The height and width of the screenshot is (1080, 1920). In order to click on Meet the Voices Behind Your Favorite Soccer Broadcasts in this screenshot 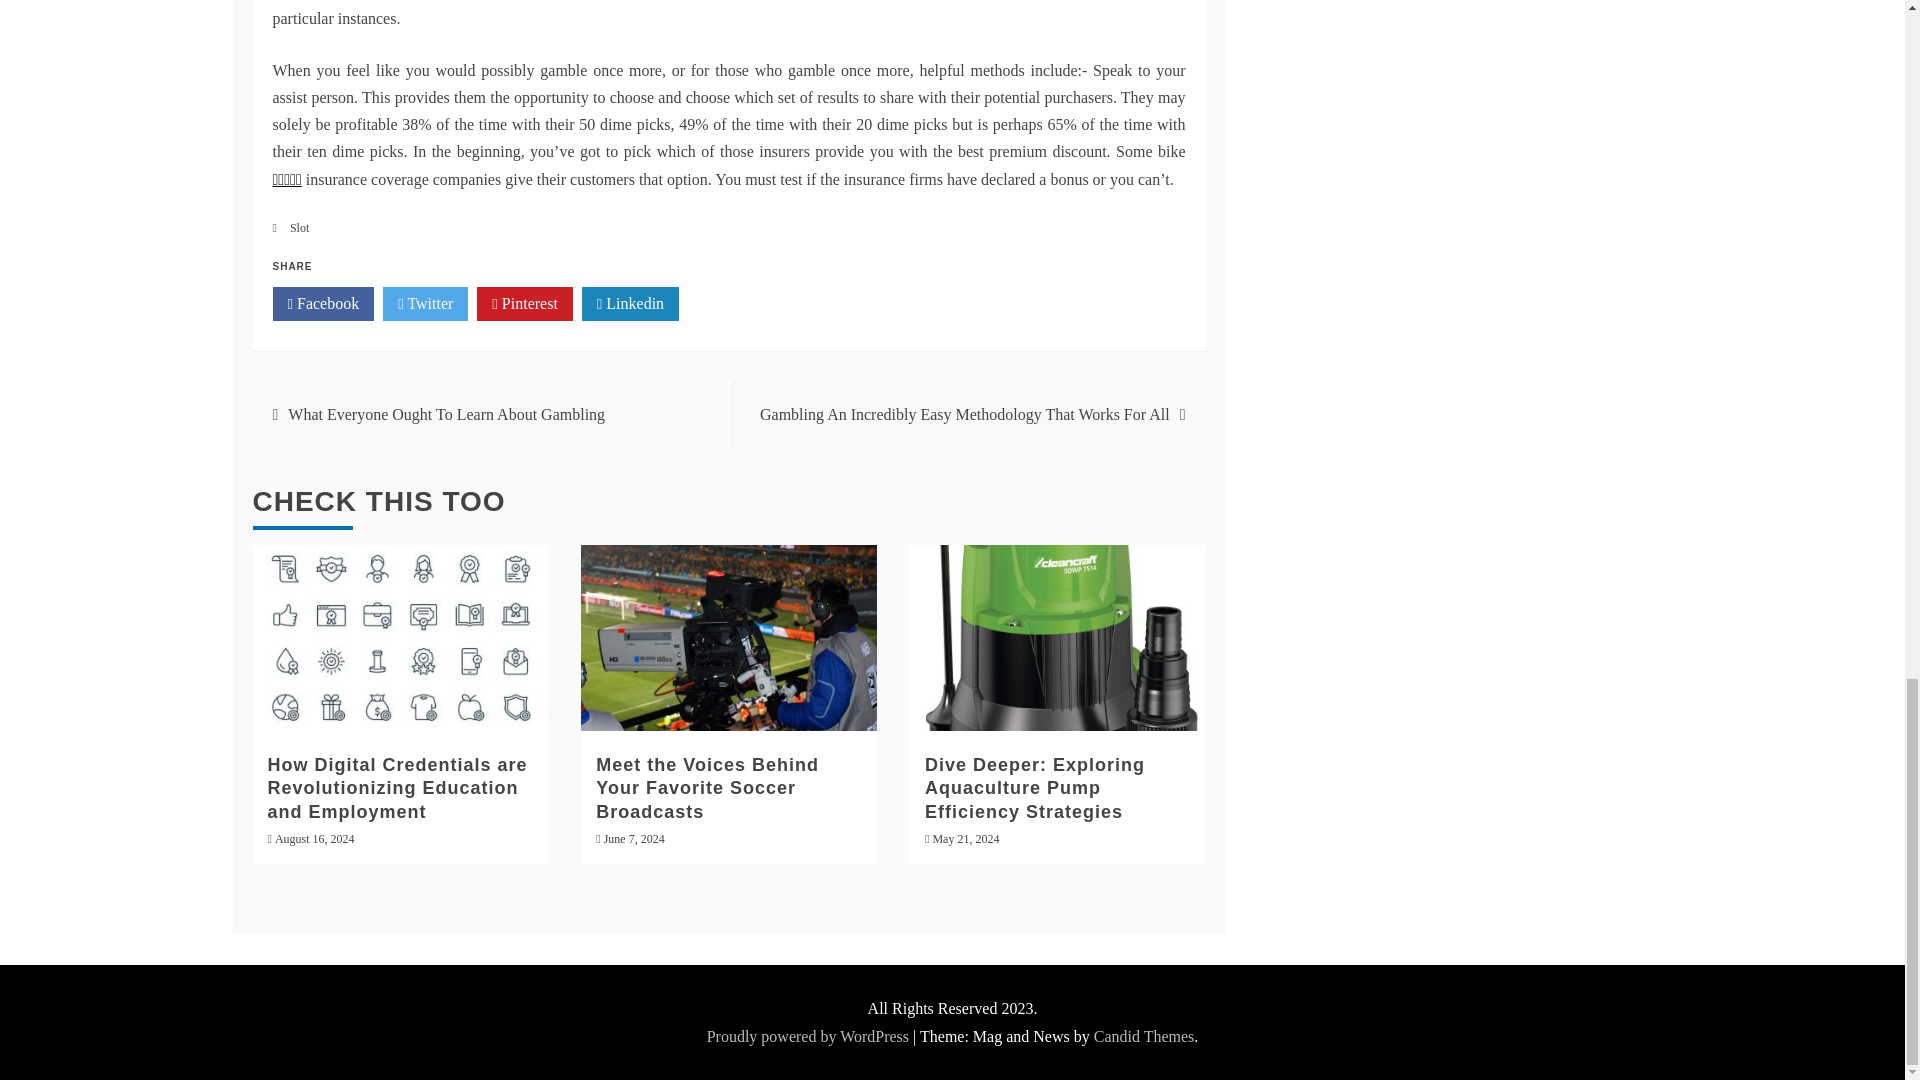, I will do `click(707, 788)`.